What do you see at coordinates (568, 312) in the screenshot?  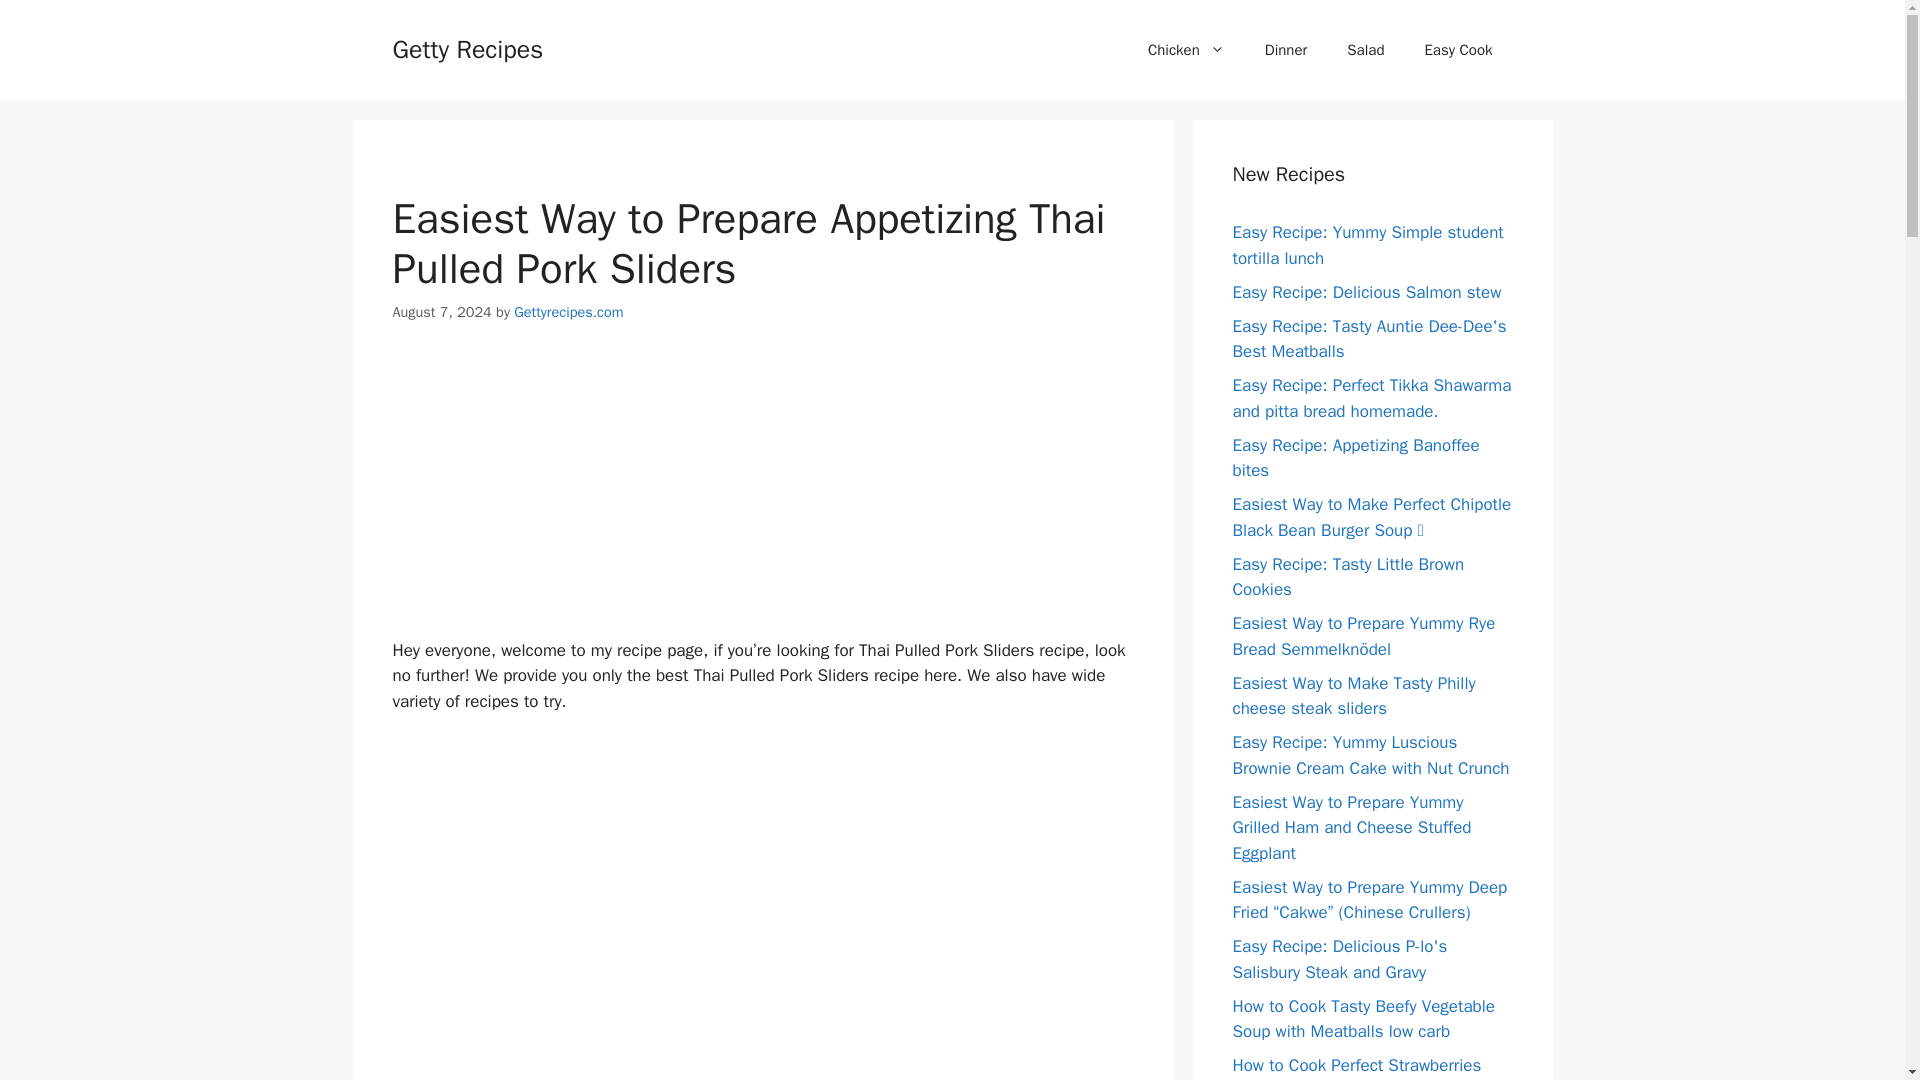 I see `Gettyrecipes.com` at bounding box center [568, 312].